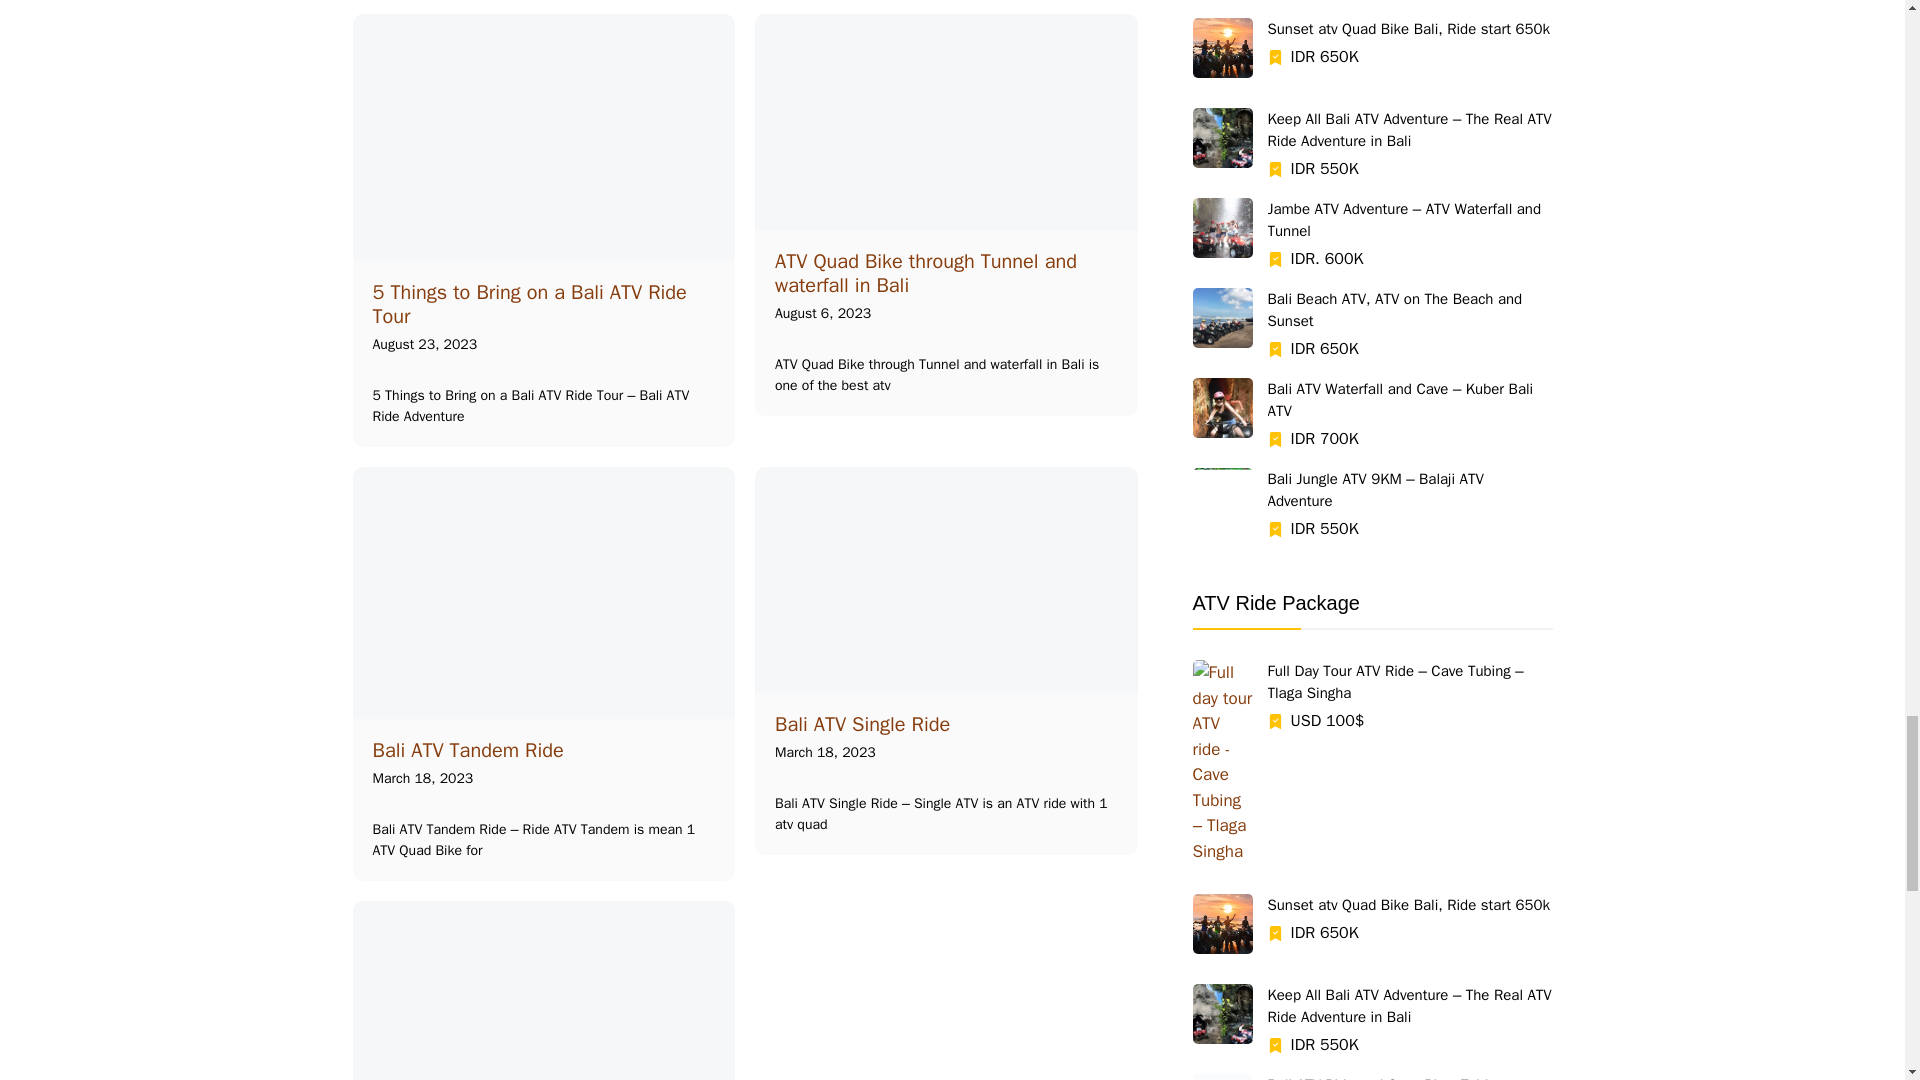  What do you see at coordinates (862, 724) in the screenshot?
I see `Bali ATV Single Ride` at bounding box center [862, 724].